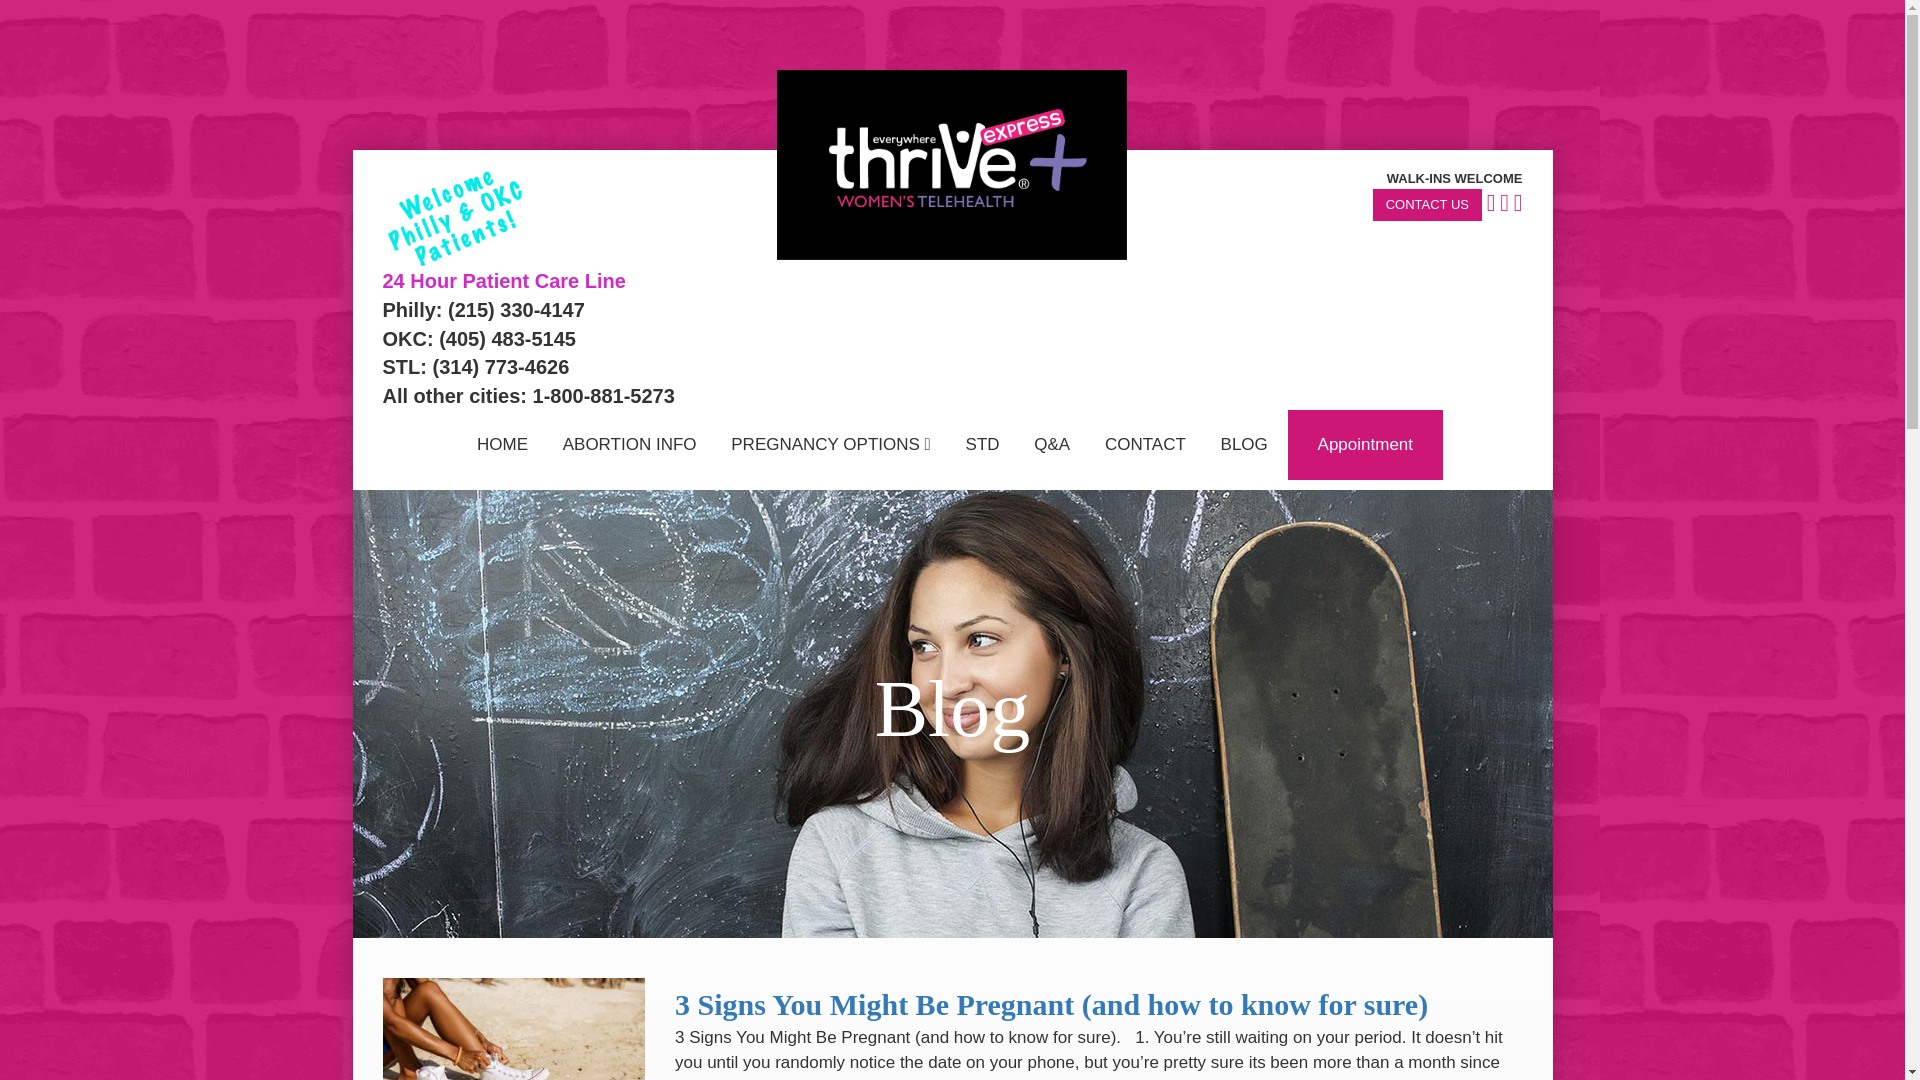  Describe the element at coordinates (502, 444) in the screenshot. I see `Home` at that location.